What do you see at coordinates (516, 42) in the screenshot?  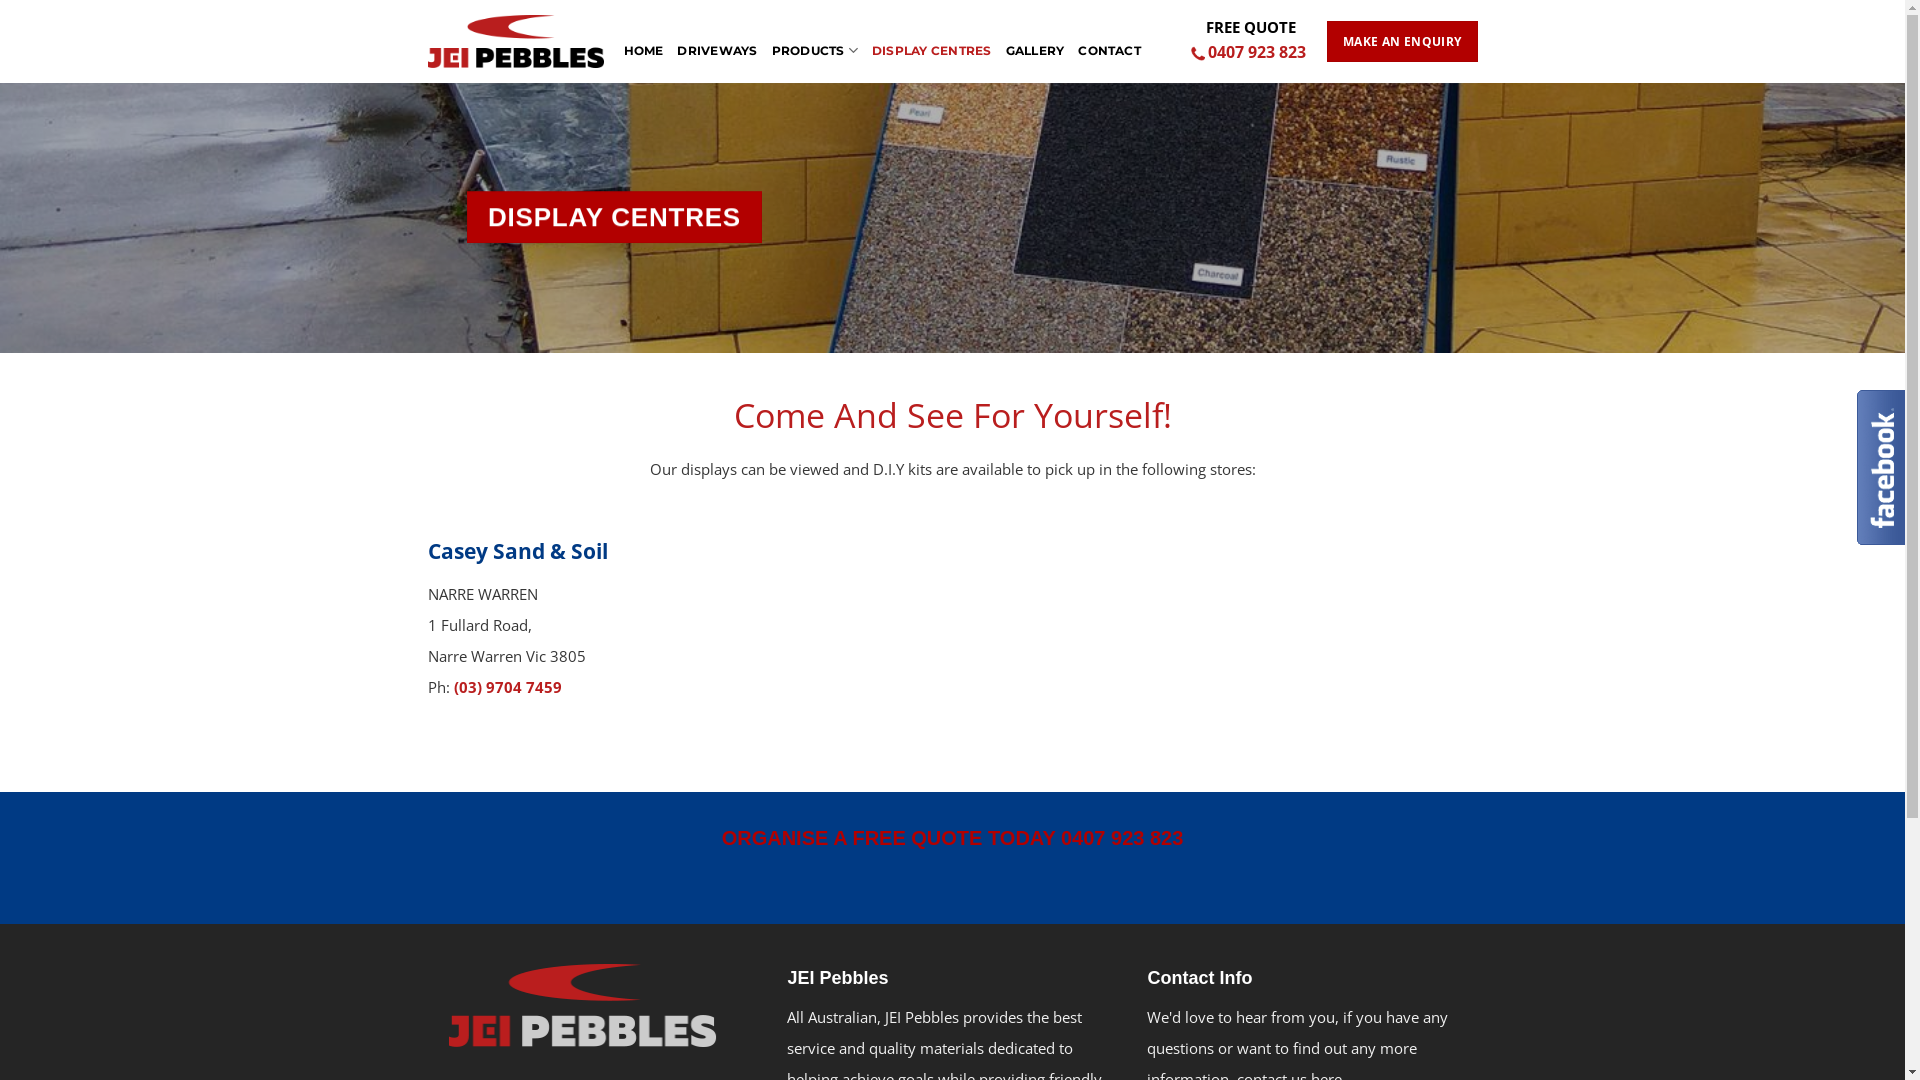 I see `jeipebbles - ` at bounding box center [516, 42].